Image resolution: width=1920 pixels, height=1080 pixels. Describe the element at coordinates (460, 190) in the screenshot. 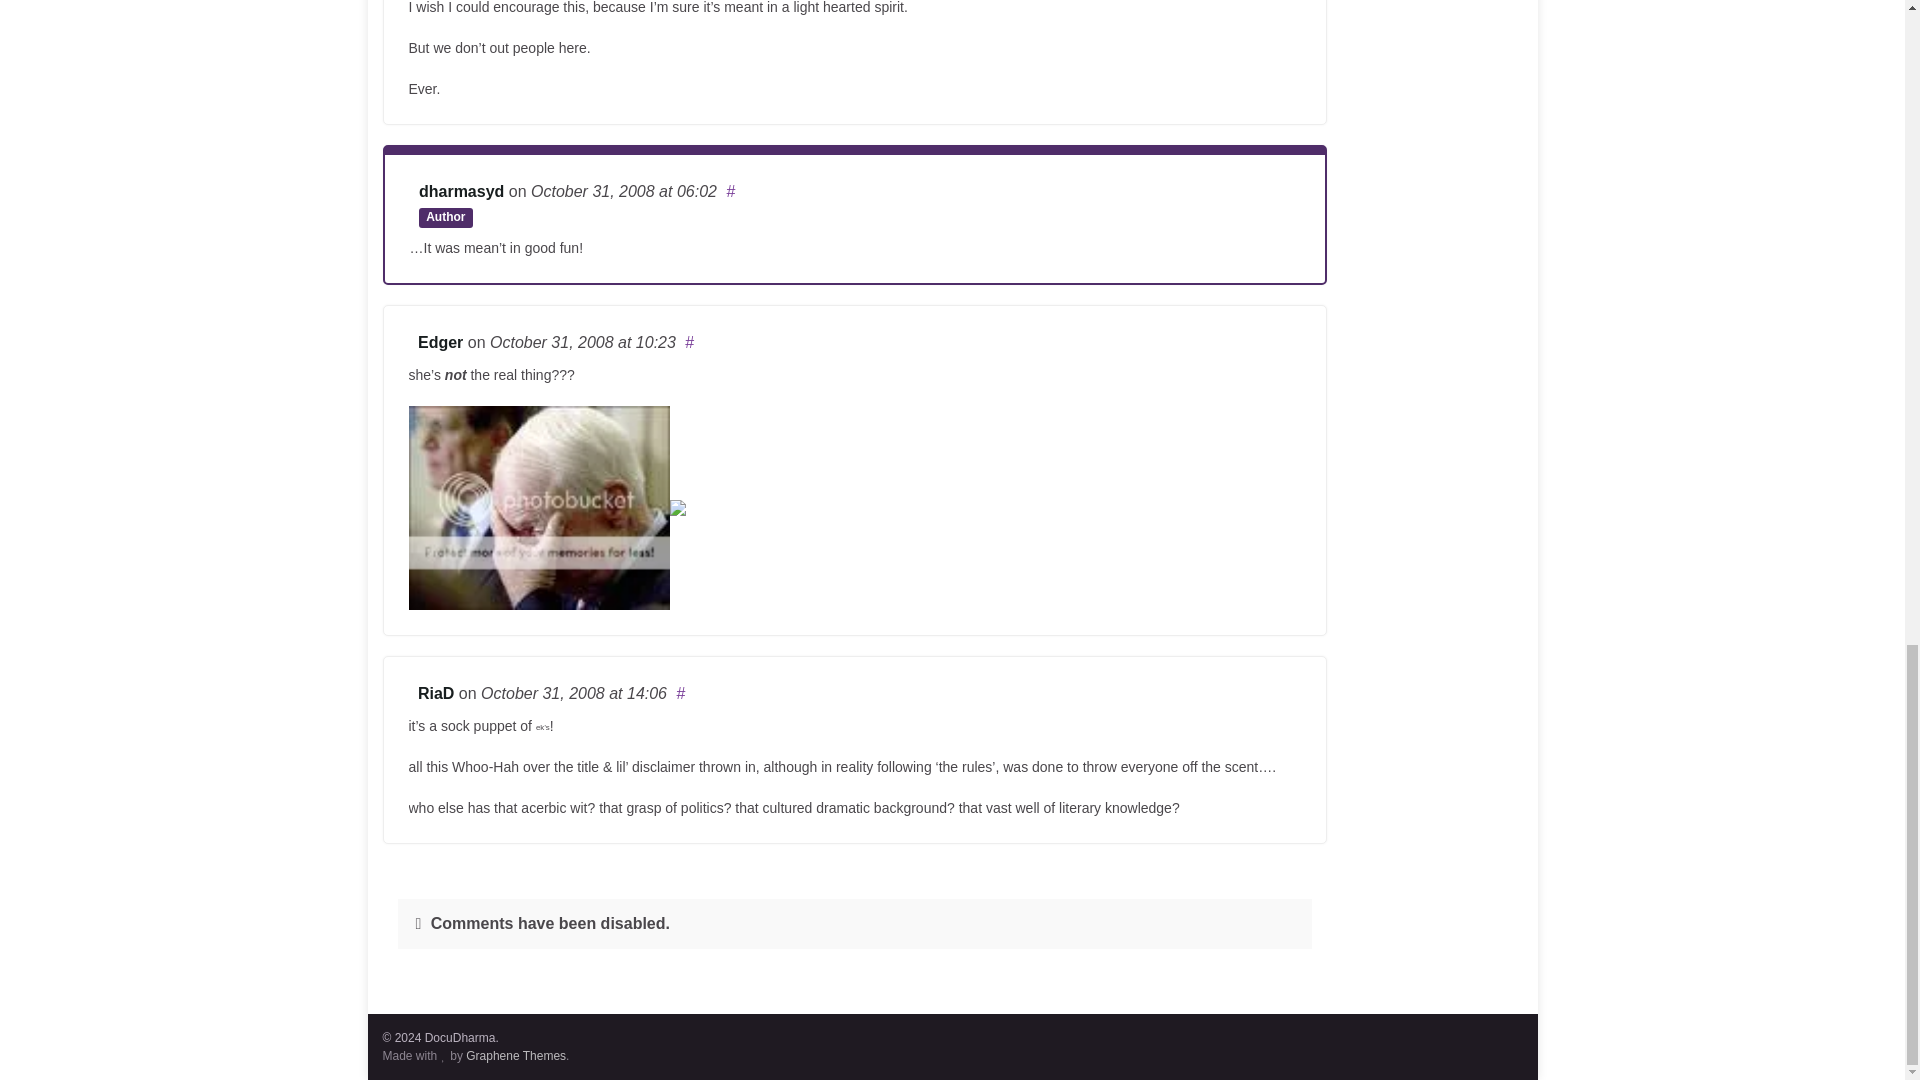

I see `dharmasyd` at that location.